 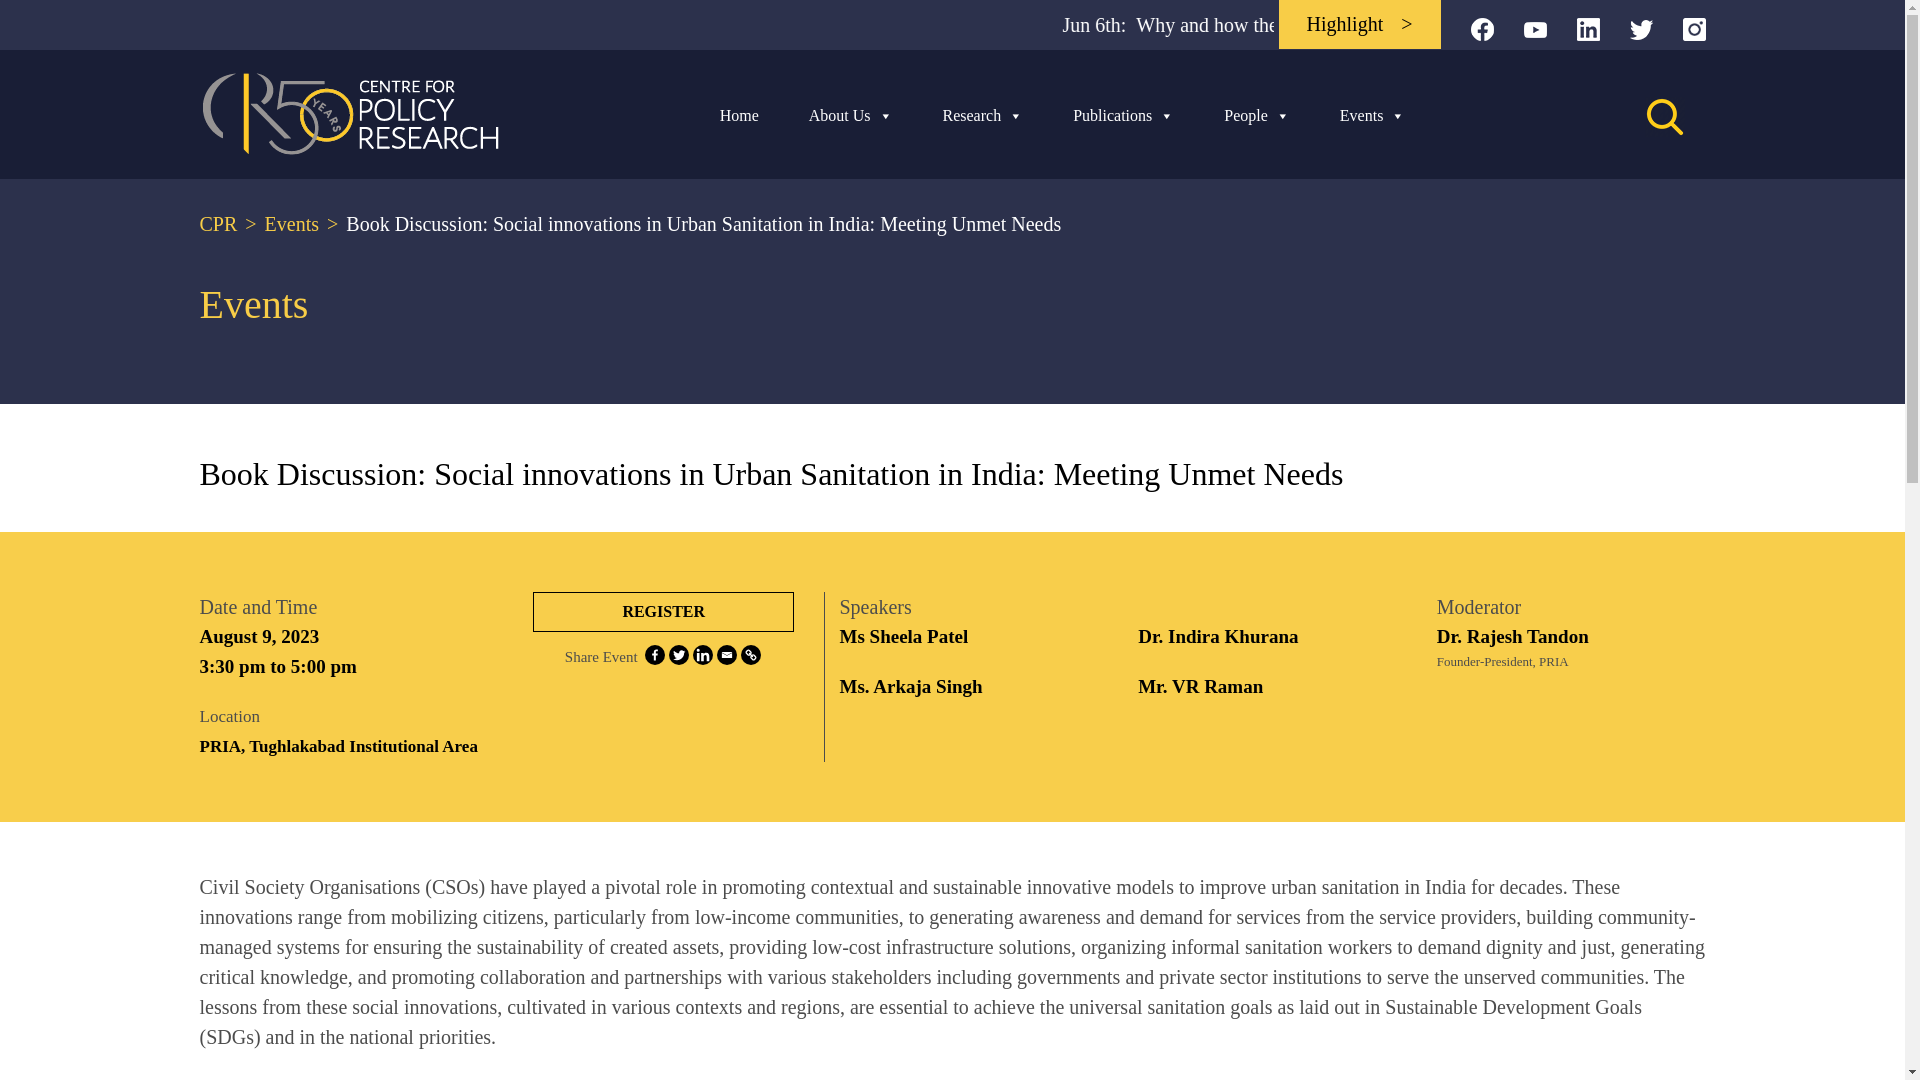 What do you see at coordinates (750, 654) in the screenshot?
I see `Copy Link` at bounding box center [750, 654].